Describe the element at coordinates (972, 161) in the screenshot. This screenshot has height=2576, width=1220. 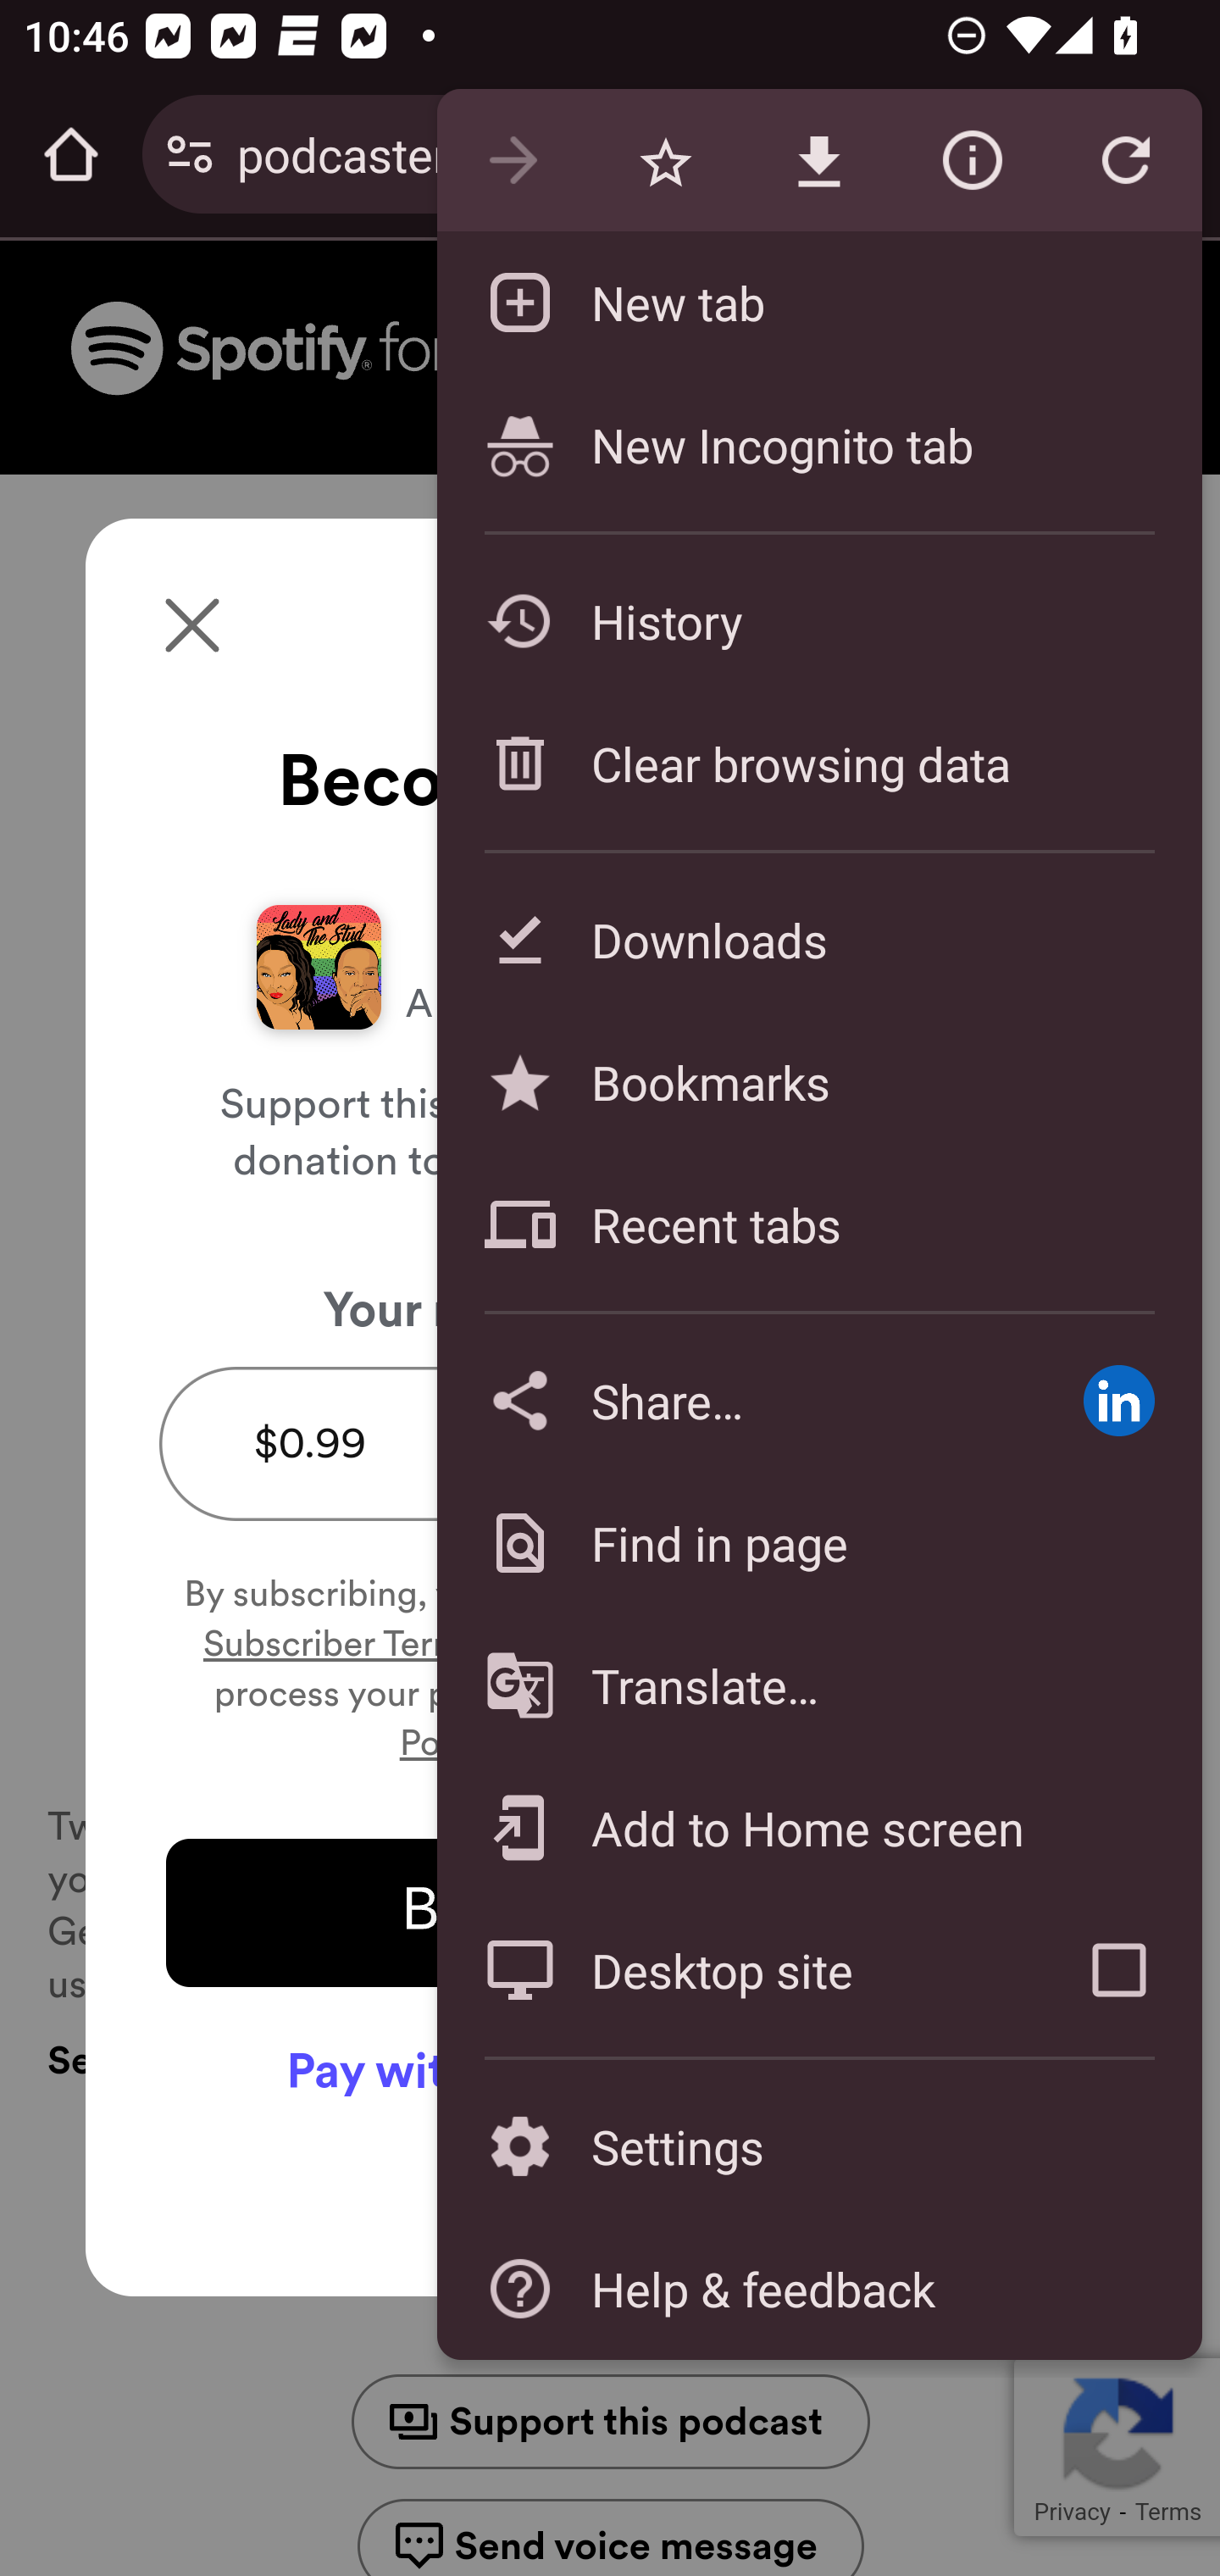
I see `Page info` at that location.